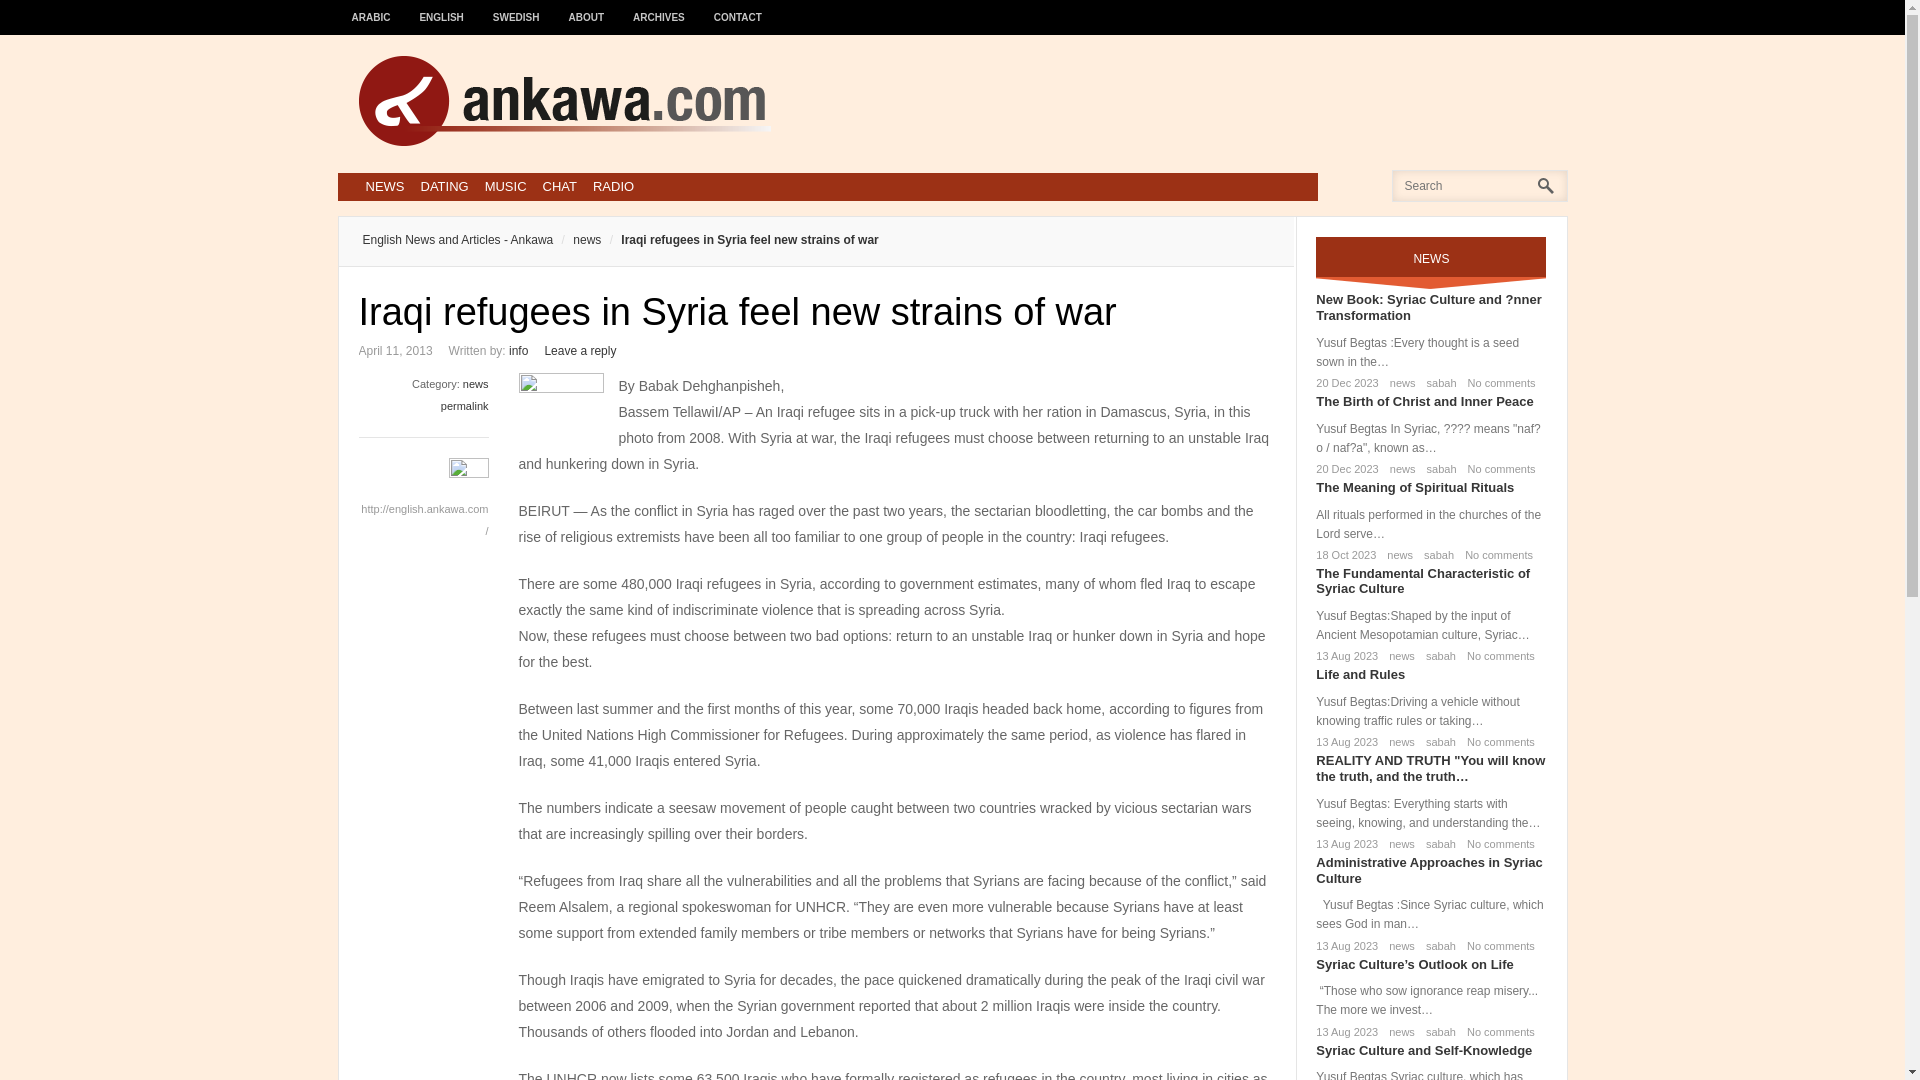  What do you see at coordinates (1360, 674) in the screenshot?
I see `Life and Rules` at bounding box center [1360, 674].